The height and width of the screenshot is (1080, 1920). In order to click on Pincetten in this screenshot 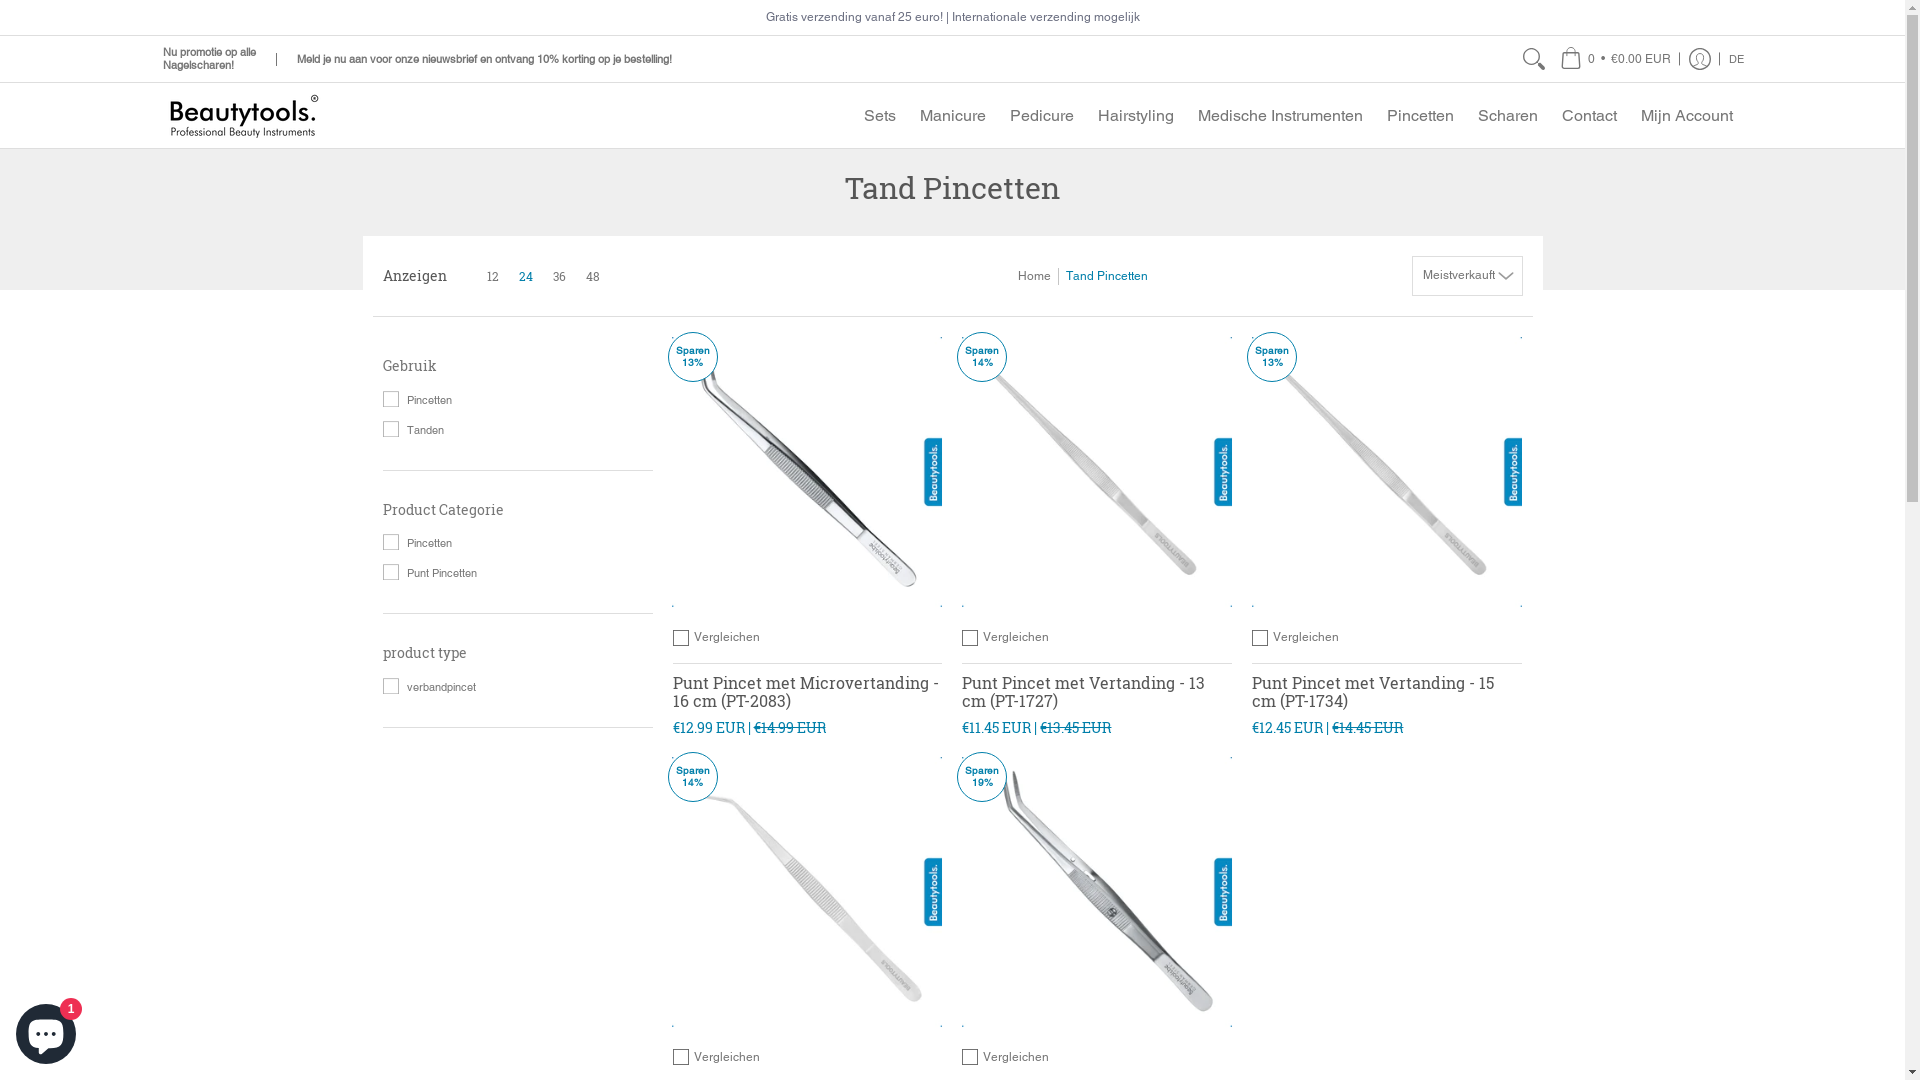, I will do `click(417, 543)`.